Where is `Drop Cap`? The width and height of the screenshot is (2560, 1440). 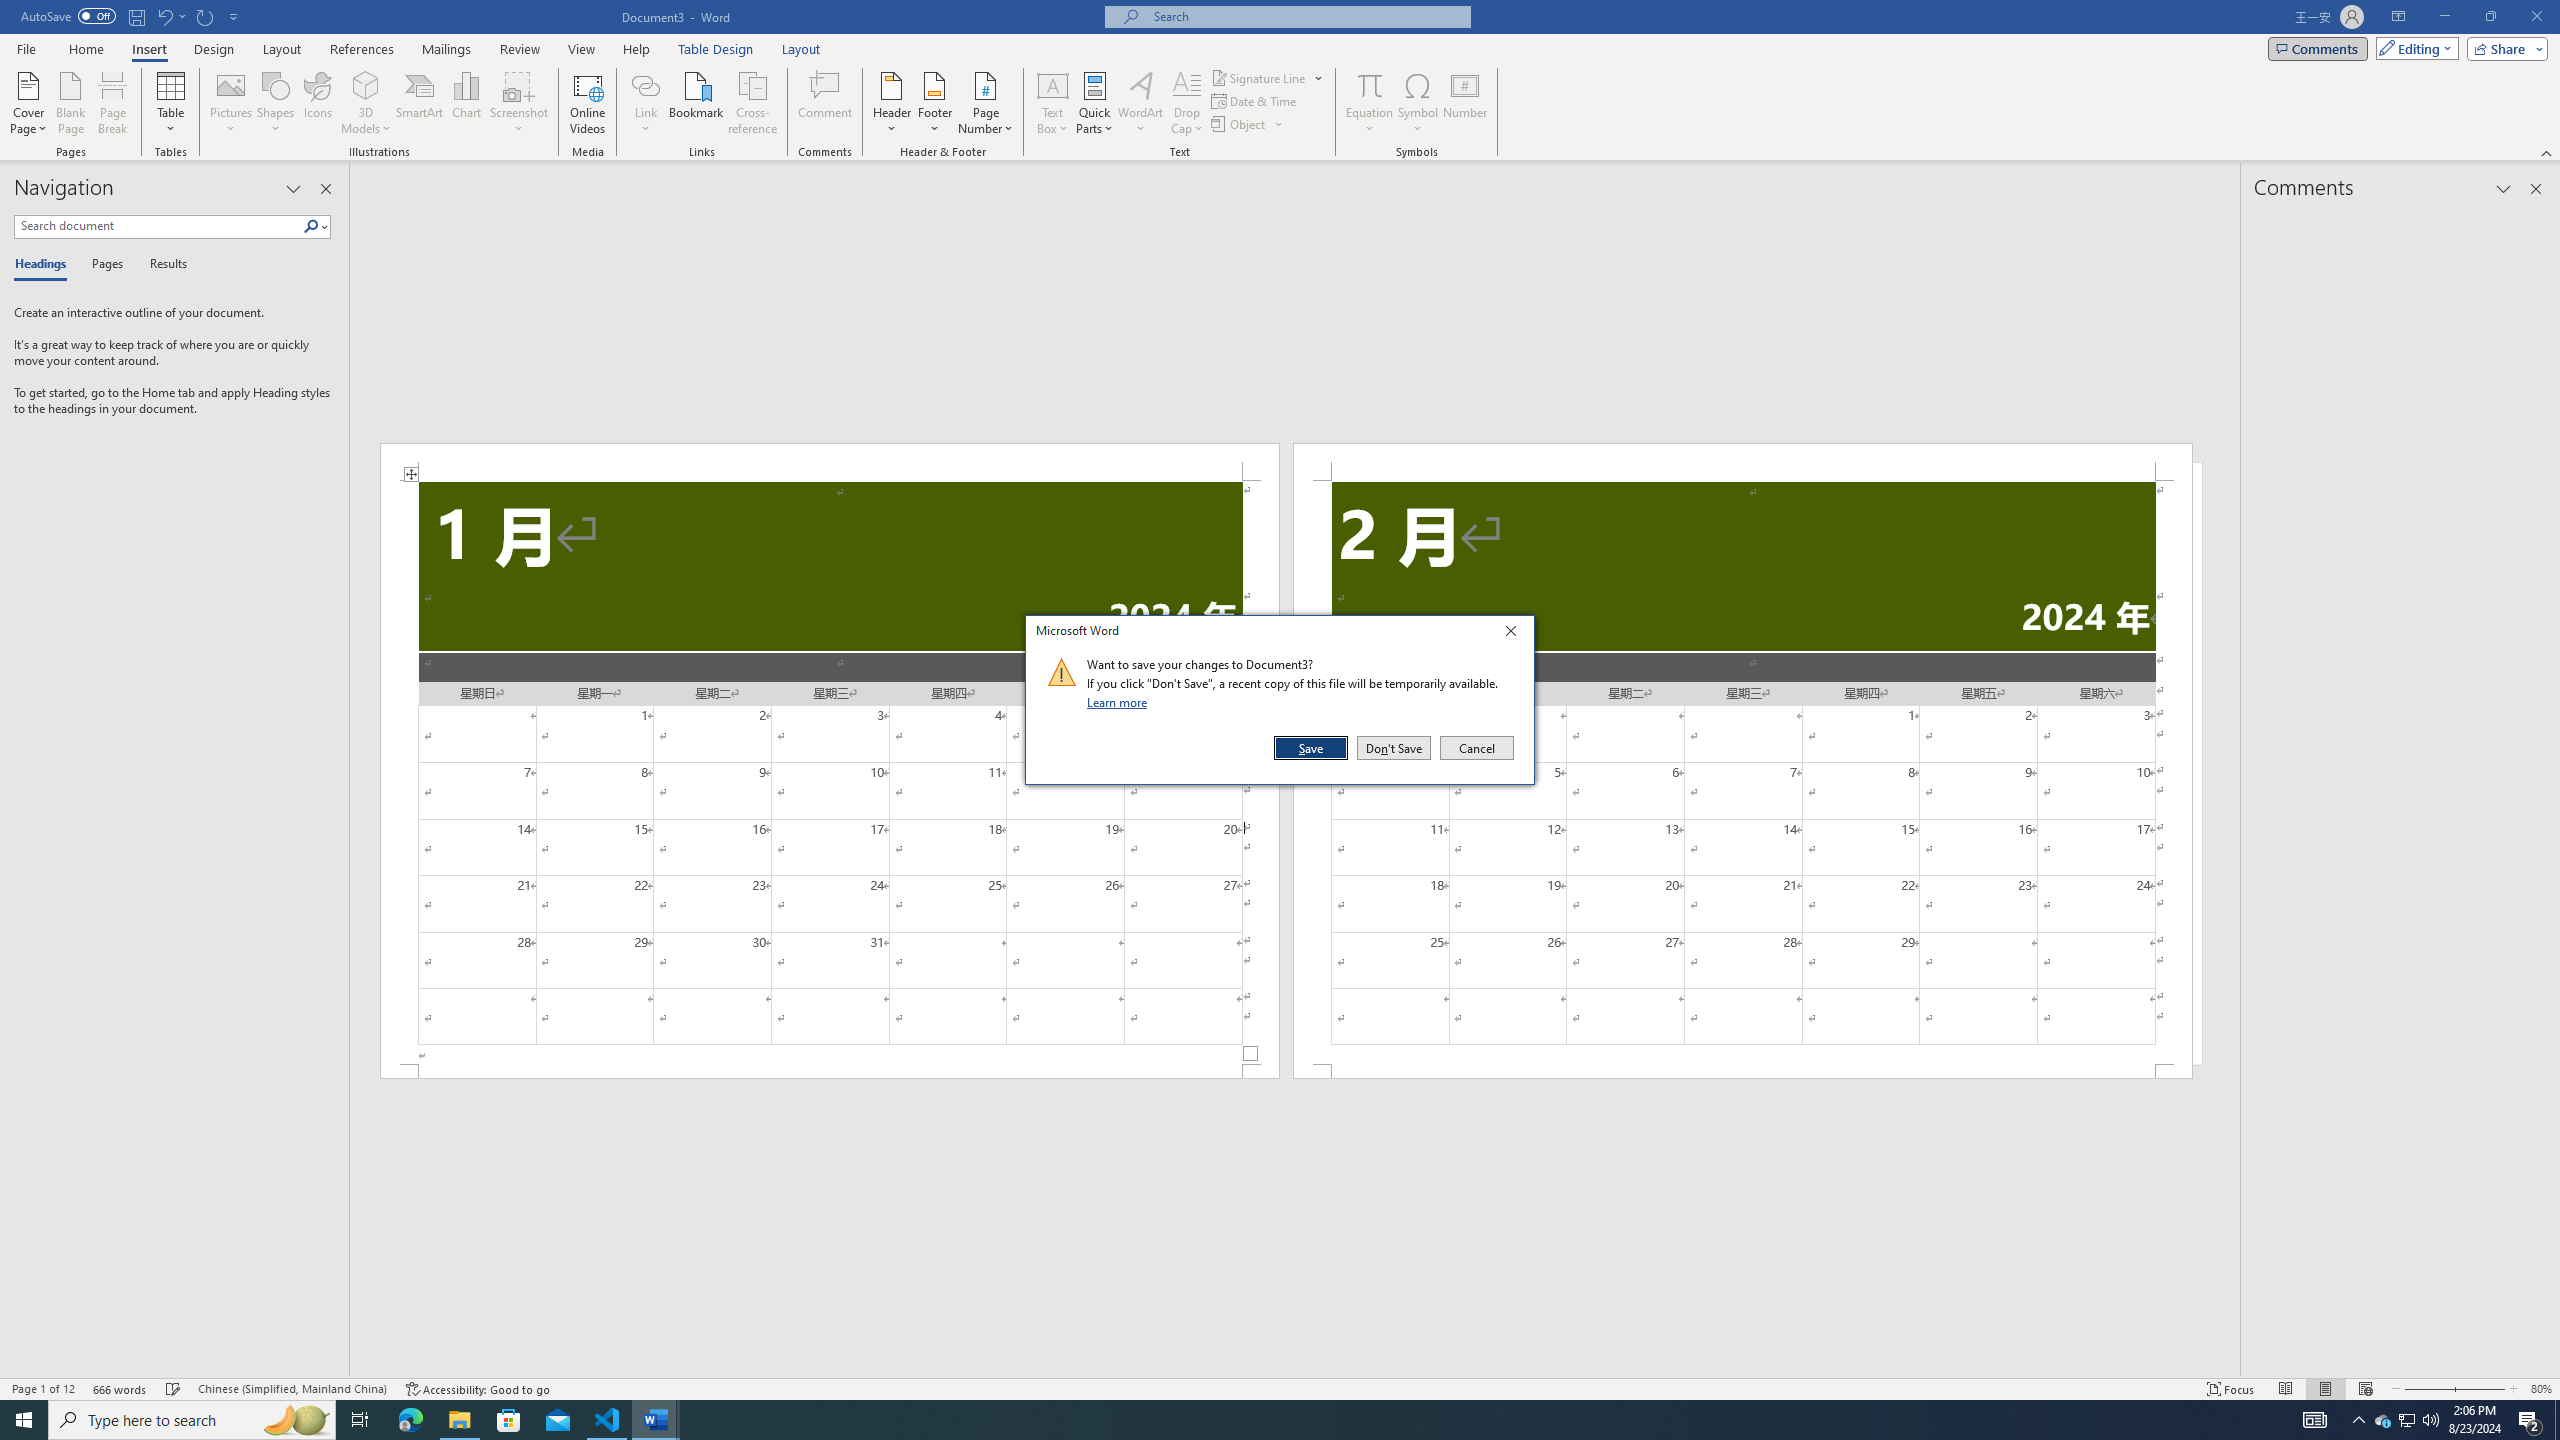 Drop Cap is located at coordinates (1186, 103).